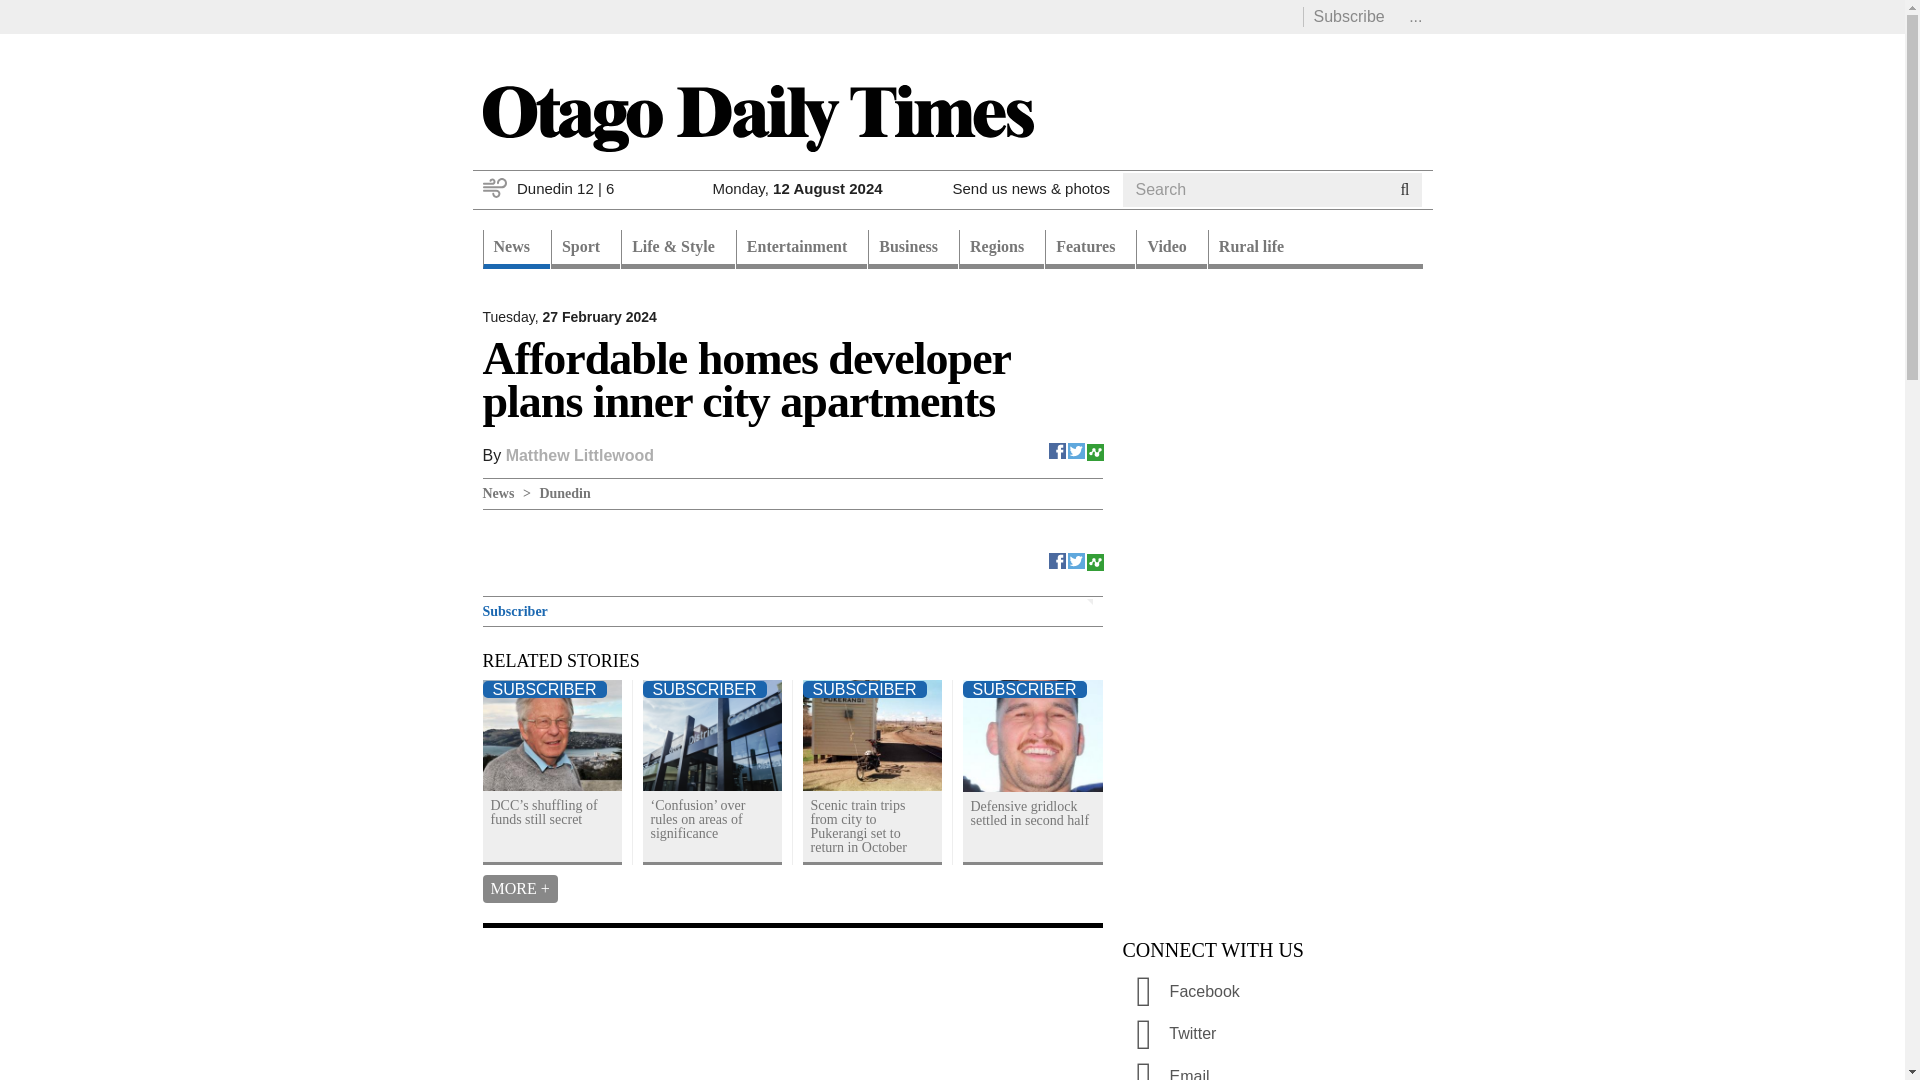 This screenshot has width=1920, height=1080. Describe the element at coordinates (515, 249) in the screenshot. I see `News` at that location.